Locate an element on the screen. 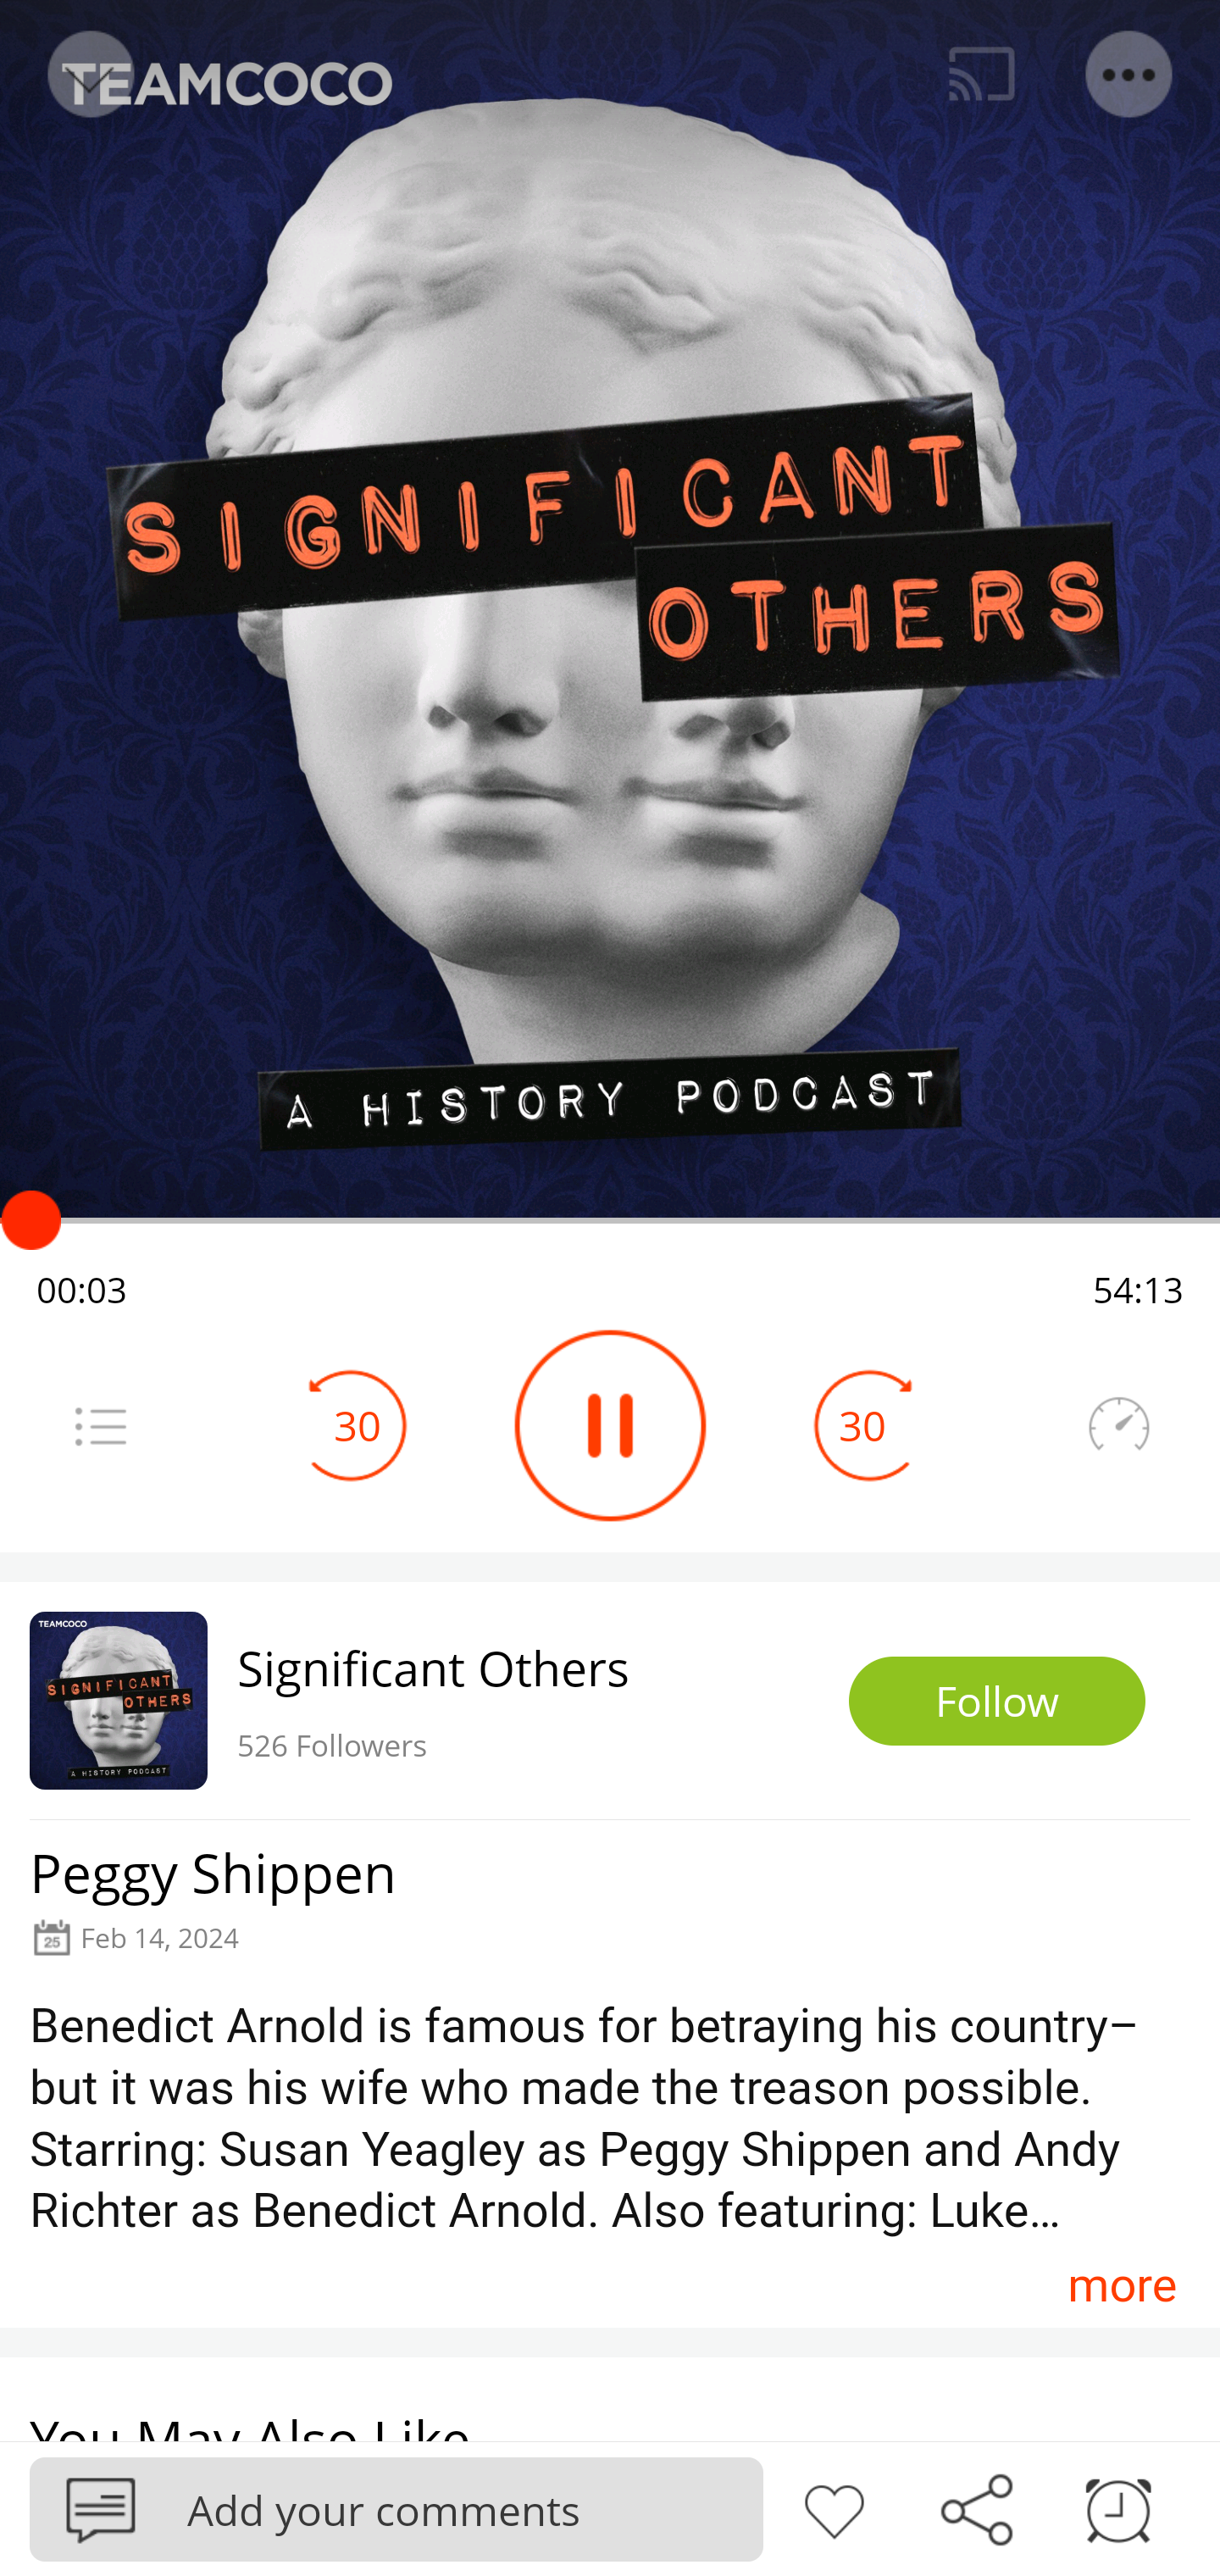 The image size is (1220, 2576). Sleep timer is located at coordinates (1118, 2507).